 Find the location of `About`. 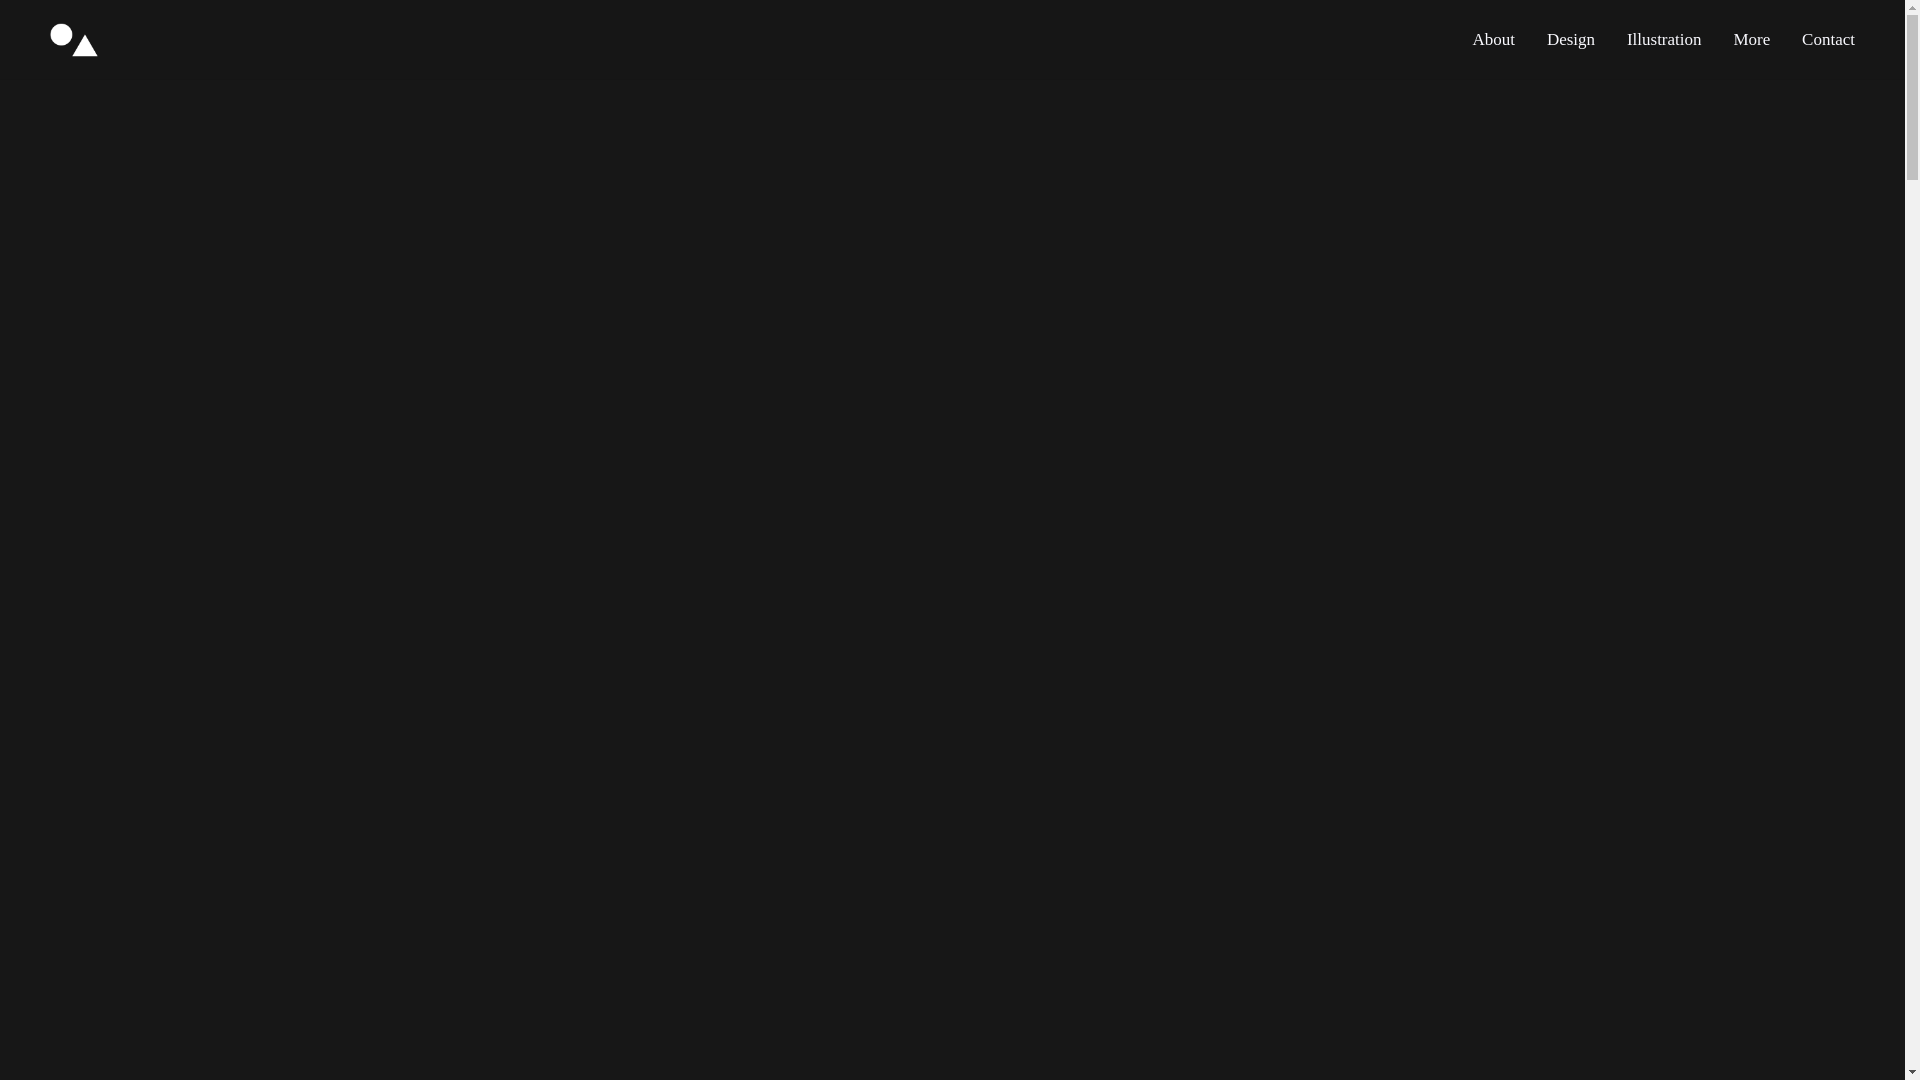

About is located at coordinates (1494, 40).